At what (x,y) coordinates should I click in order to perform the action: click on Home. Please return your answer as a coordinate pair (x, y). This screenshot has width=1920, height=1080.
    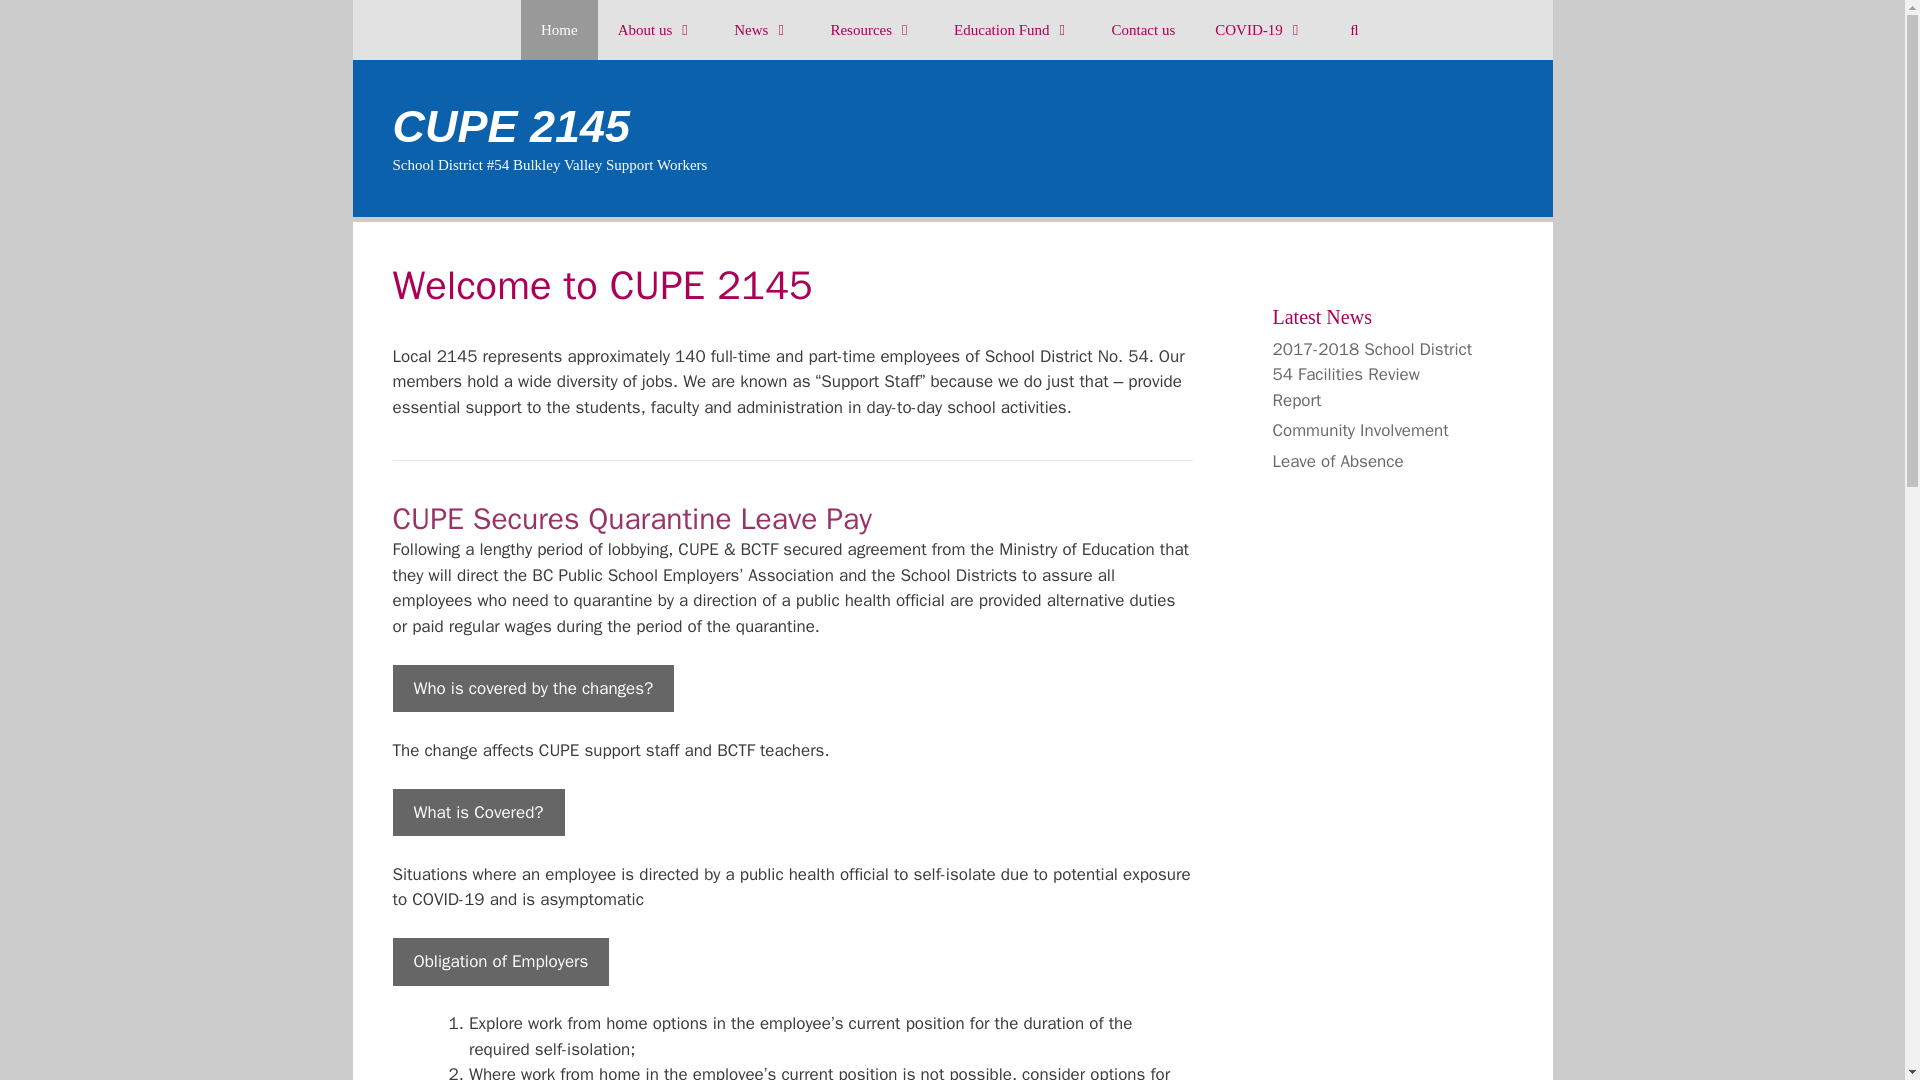
    Looking at the image, I should click on (558, 30).